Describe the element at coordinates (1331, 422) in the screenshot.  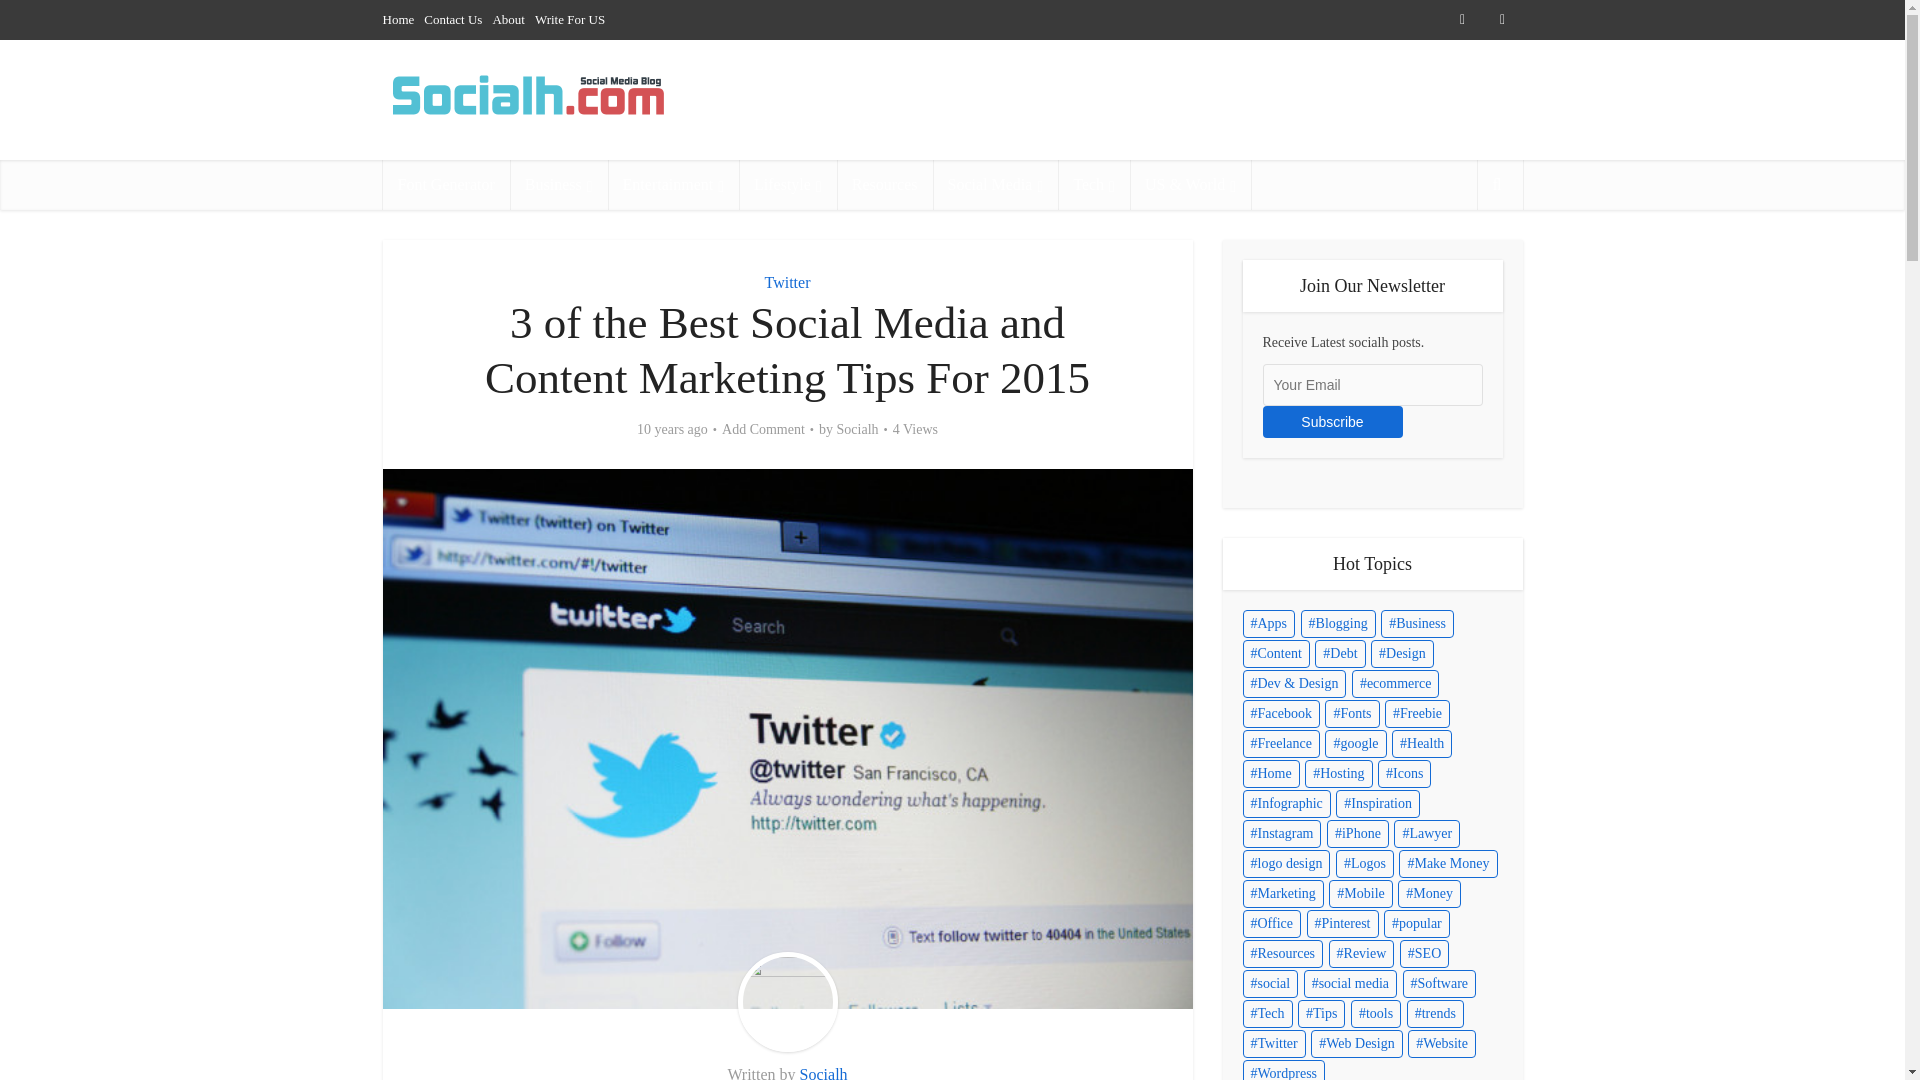
I see `Subscribe` at that location.